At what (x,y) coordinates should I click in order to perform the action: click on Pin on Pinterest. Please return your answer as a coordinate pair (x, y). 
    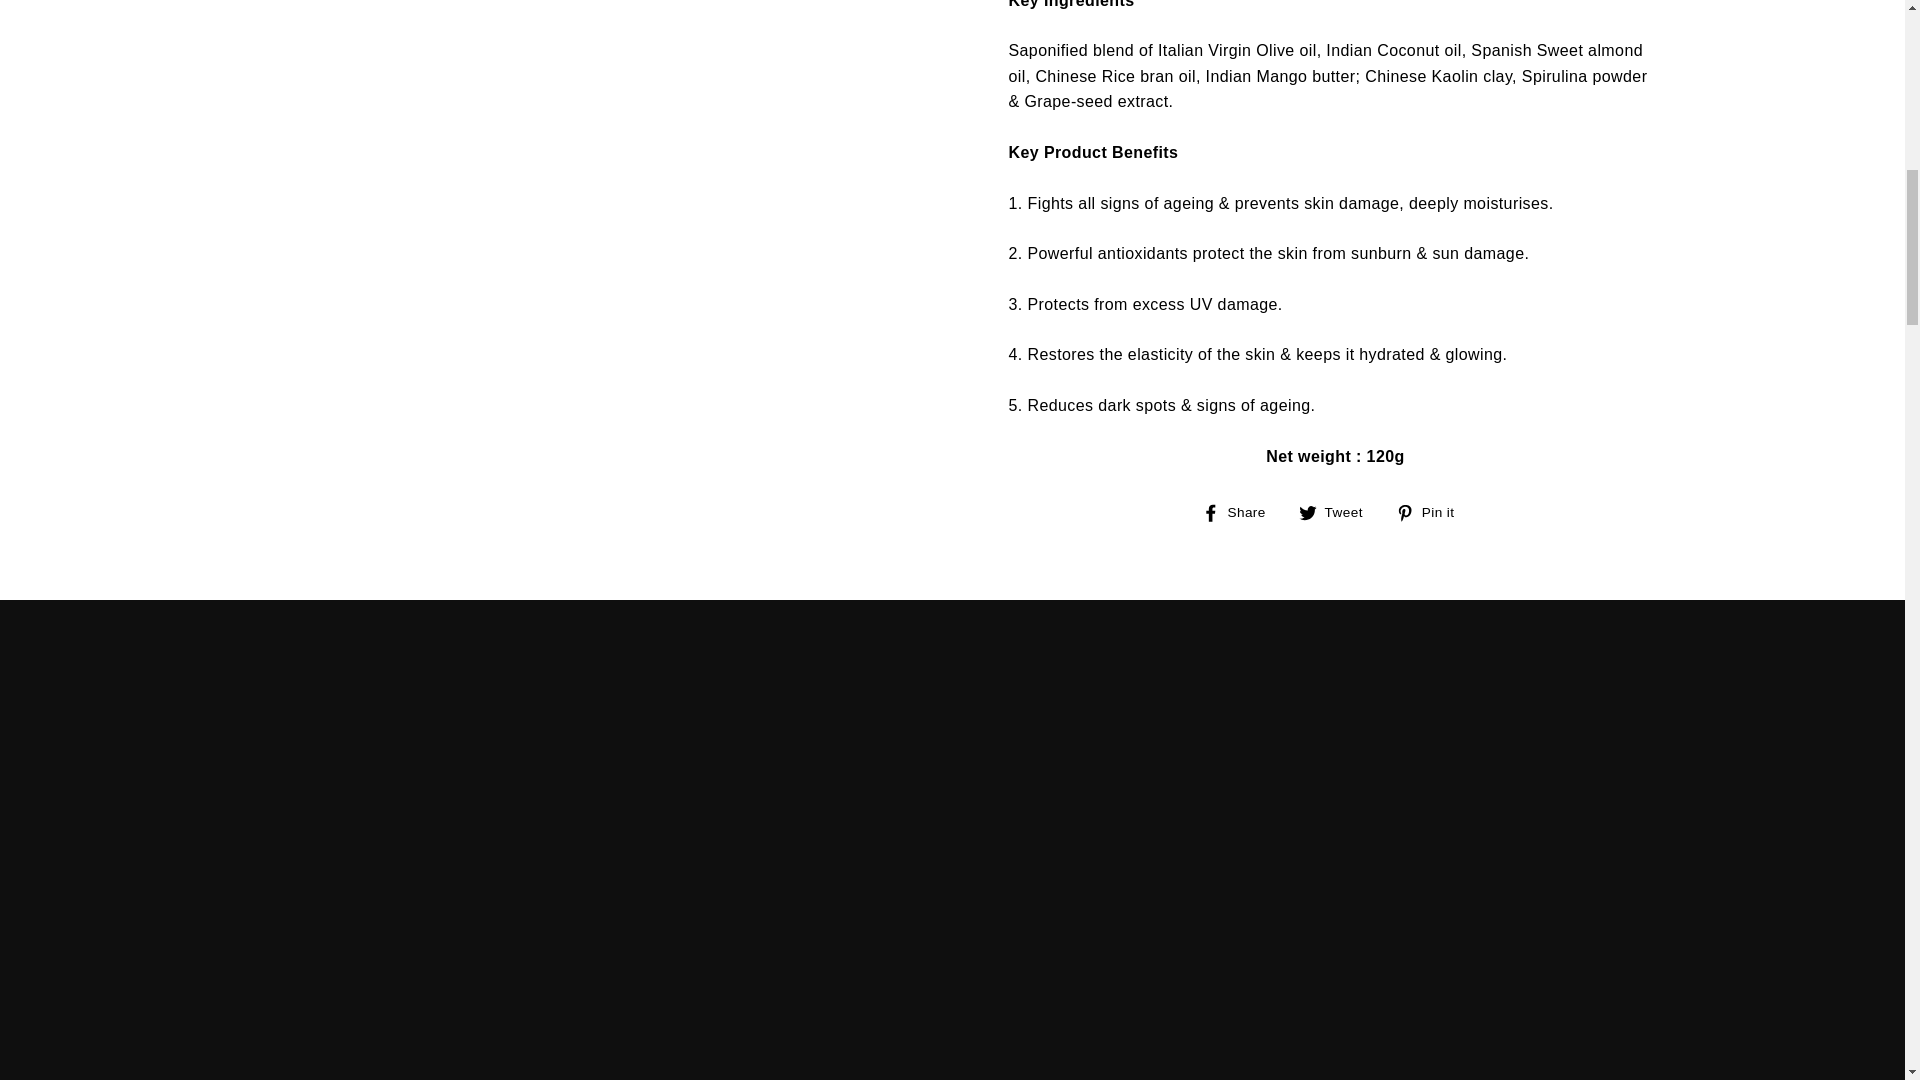
    Looking at the image, I should click on (1432, 511).